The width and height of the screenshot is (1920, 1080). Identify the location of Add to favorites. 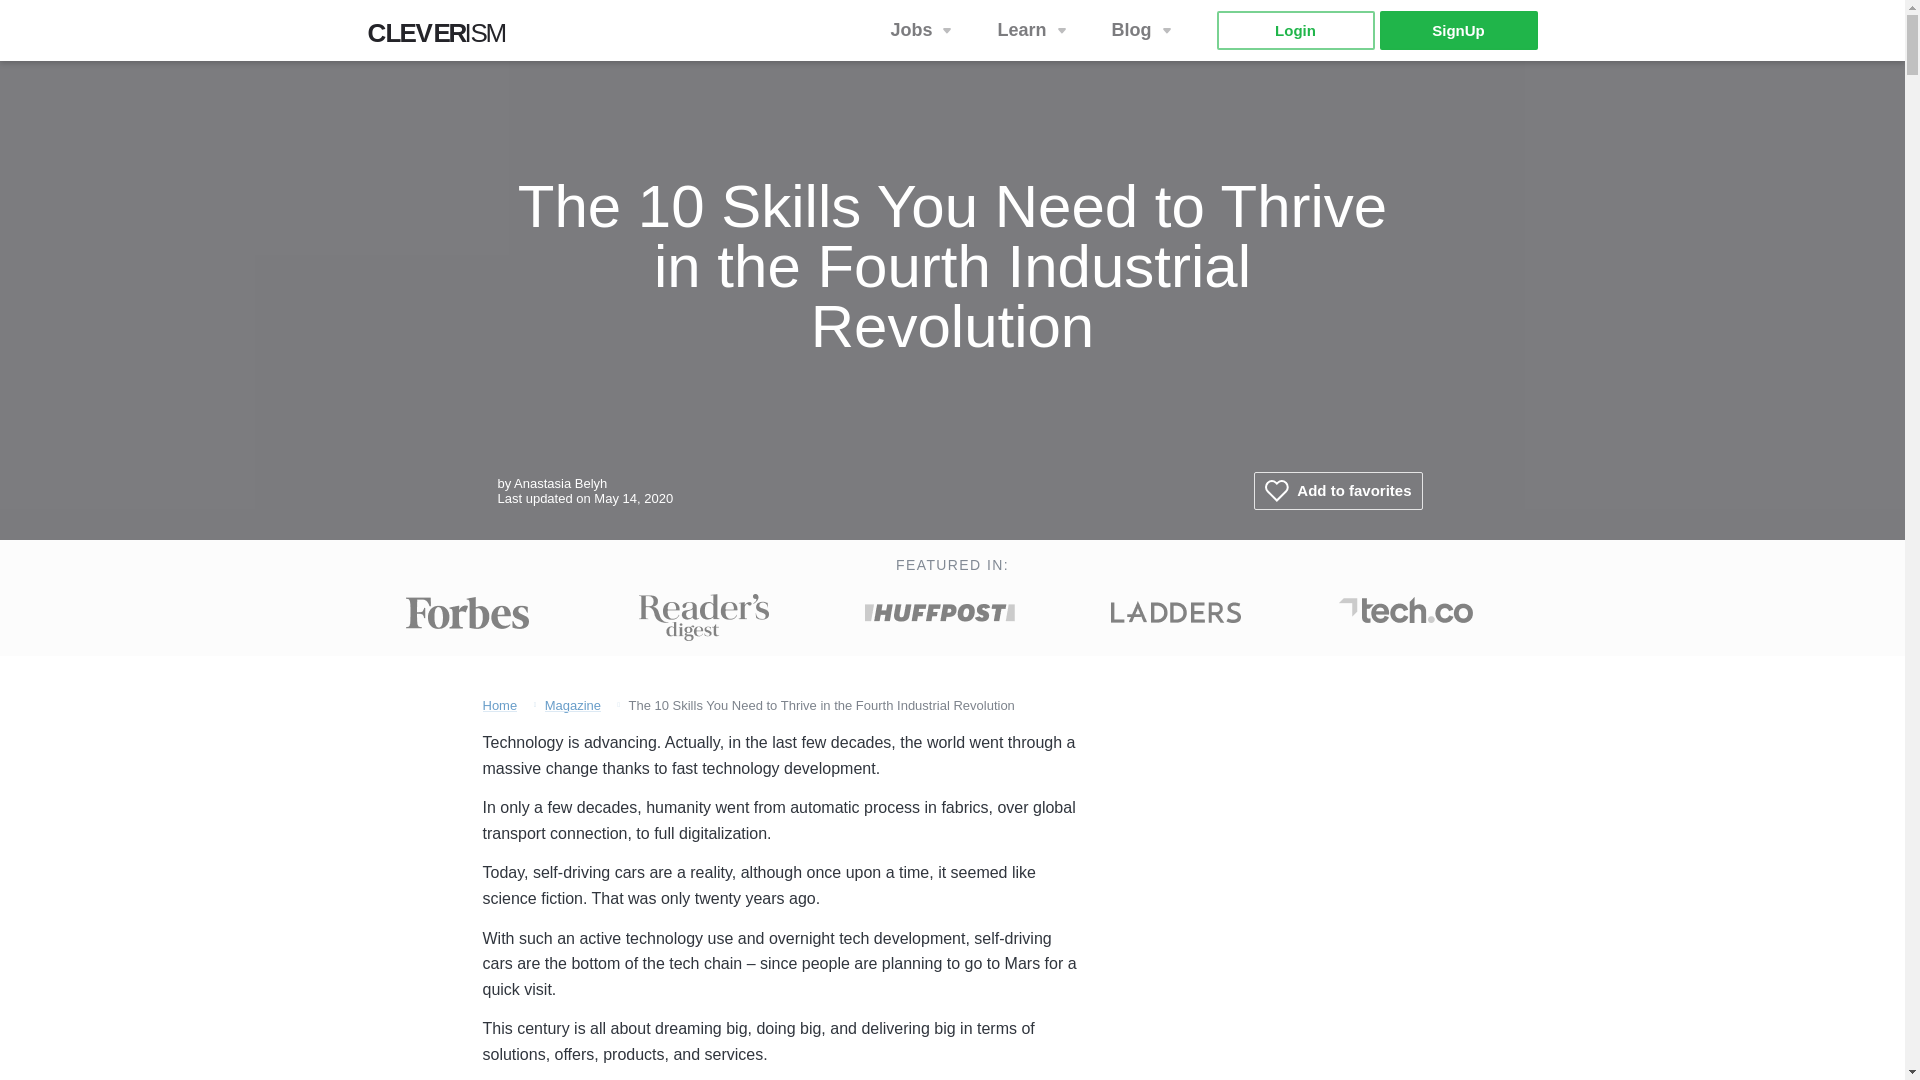
(1338, 490).